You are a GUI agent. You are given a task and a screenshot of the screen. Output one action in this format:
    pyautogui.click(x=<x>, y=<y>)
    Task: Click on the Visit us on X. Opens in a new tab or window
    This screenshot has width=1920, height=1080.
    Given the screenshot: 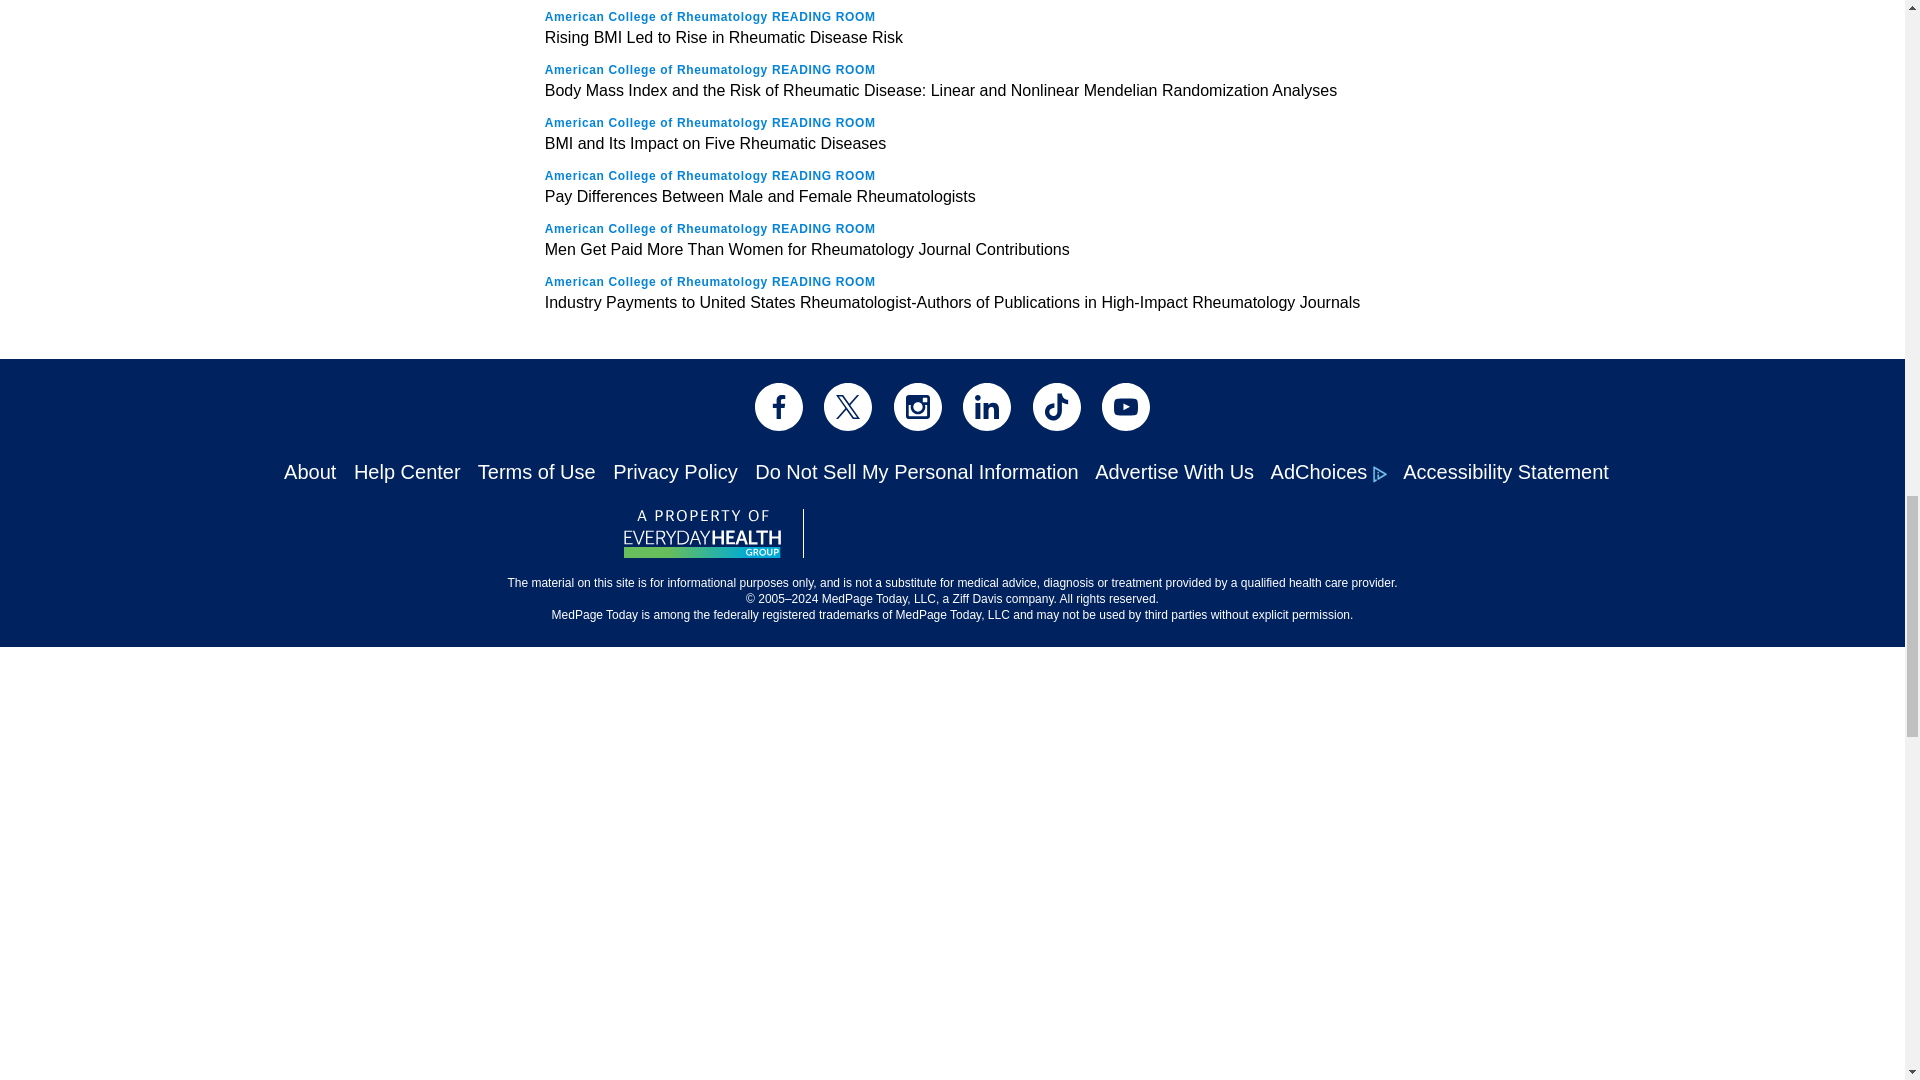 What is the action you would take?
    pyautogui.click(x=847, y=406)
    